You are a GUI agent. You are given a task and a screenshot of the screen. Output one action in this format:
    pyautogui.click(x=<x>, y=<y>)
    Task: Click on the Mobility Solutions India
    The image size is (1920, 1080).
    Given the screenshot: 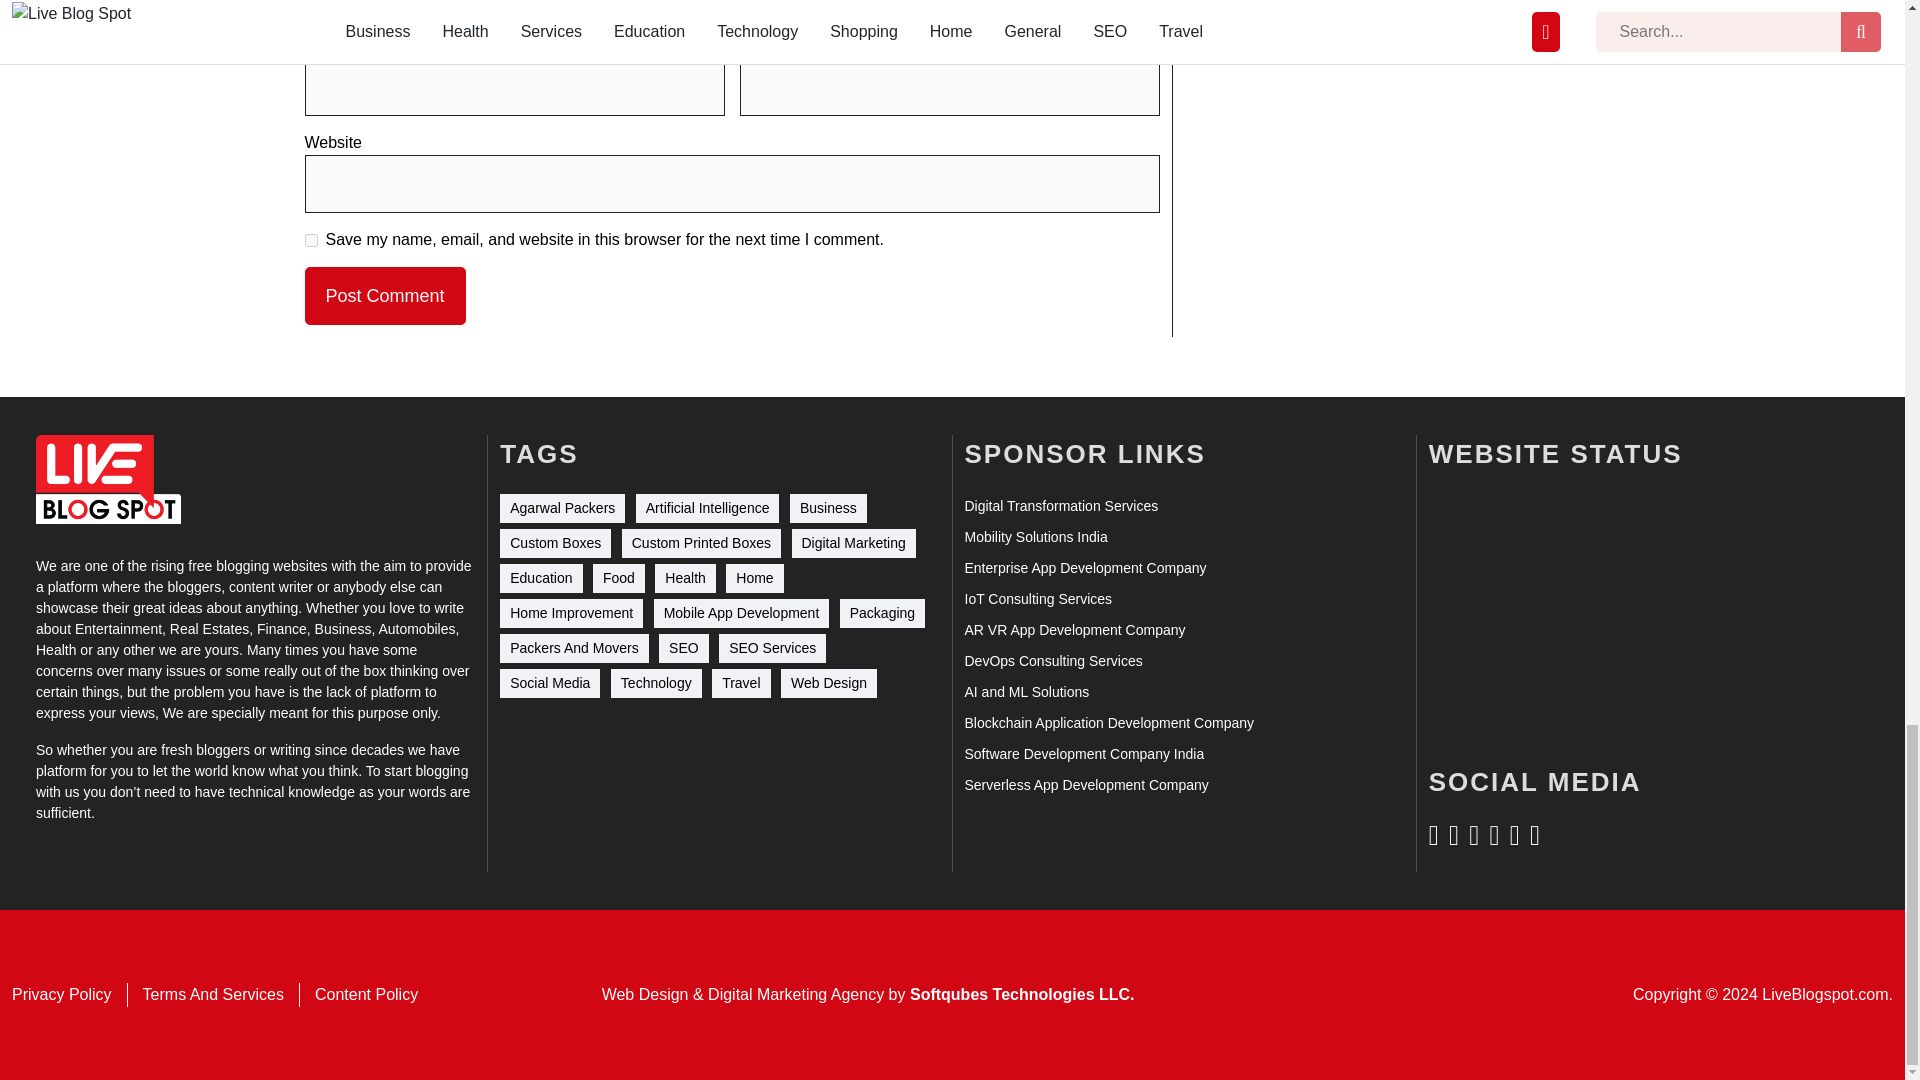 What is the action you would take?
    pyautogui.click(x=1035, y=537)
    